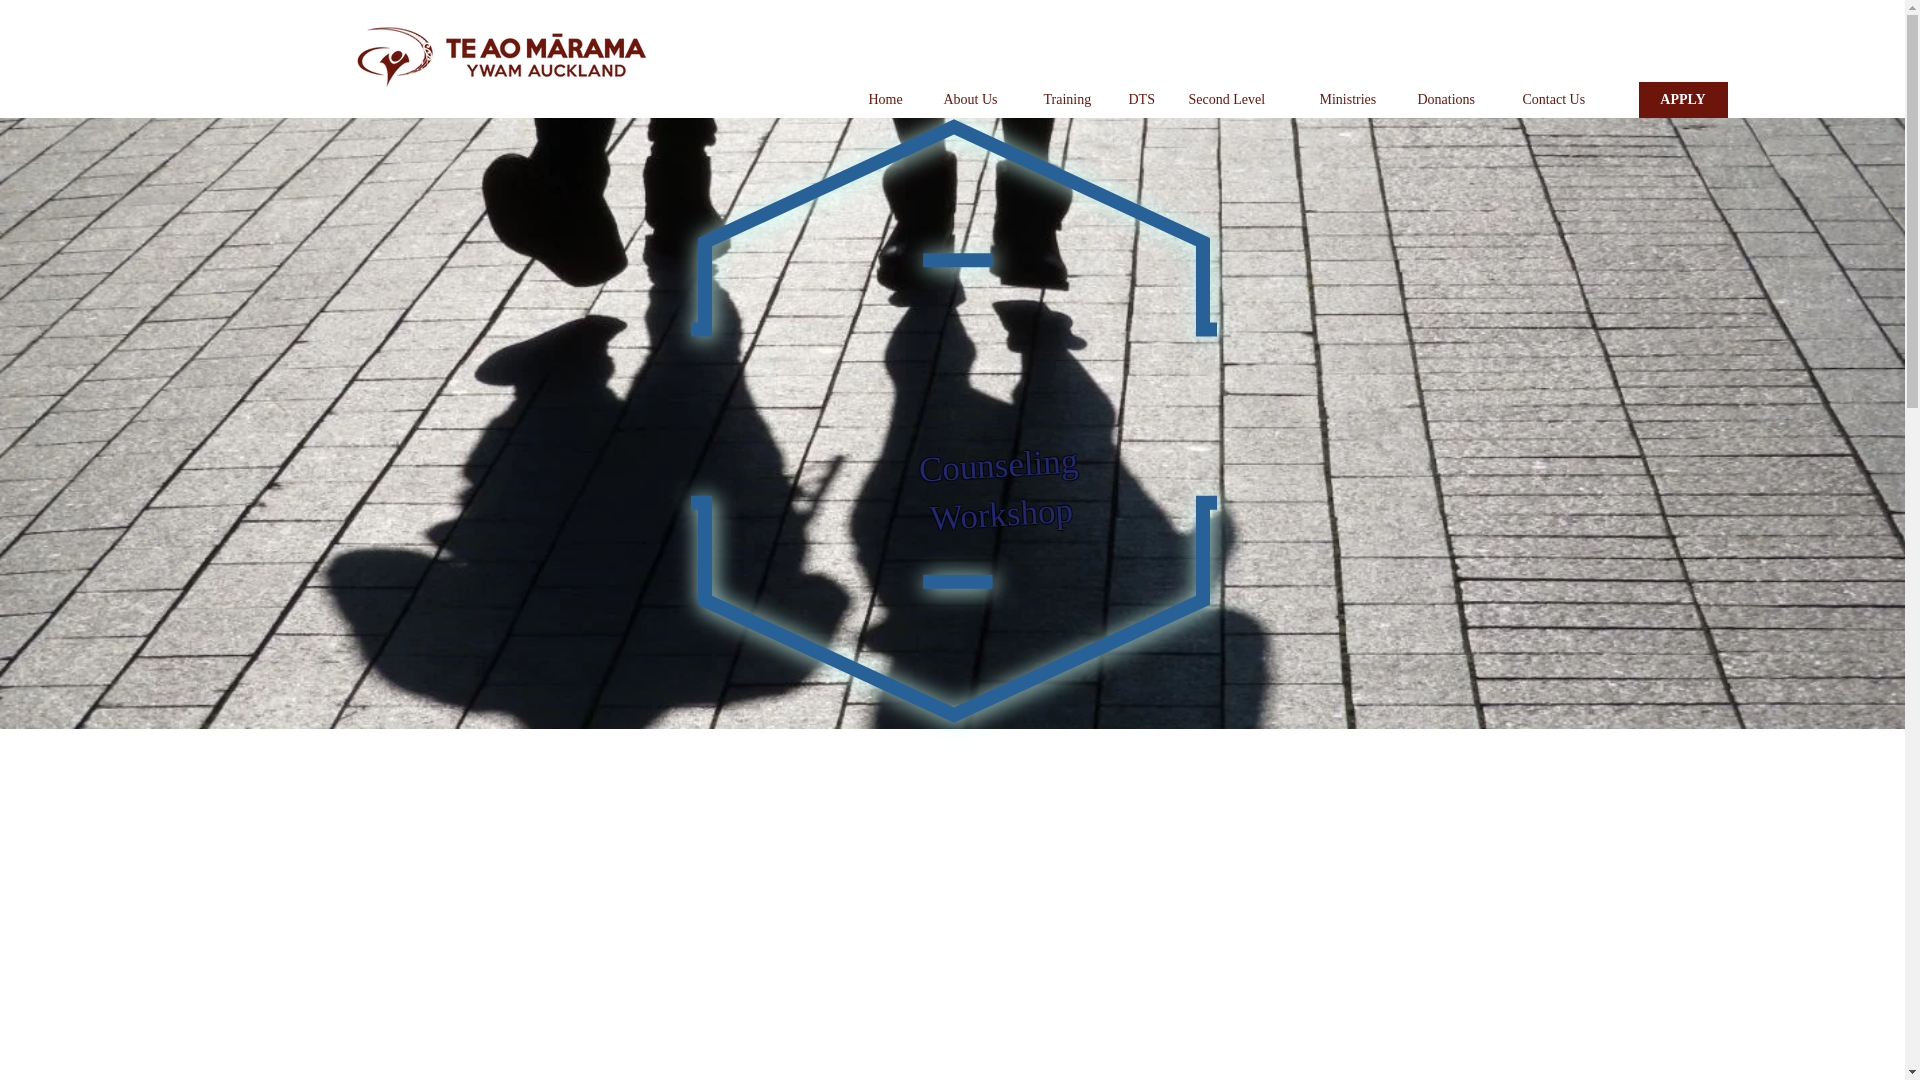 The height and width of the screenshot is (1080, 1920). I want to click on Training, so click(1070, 100).